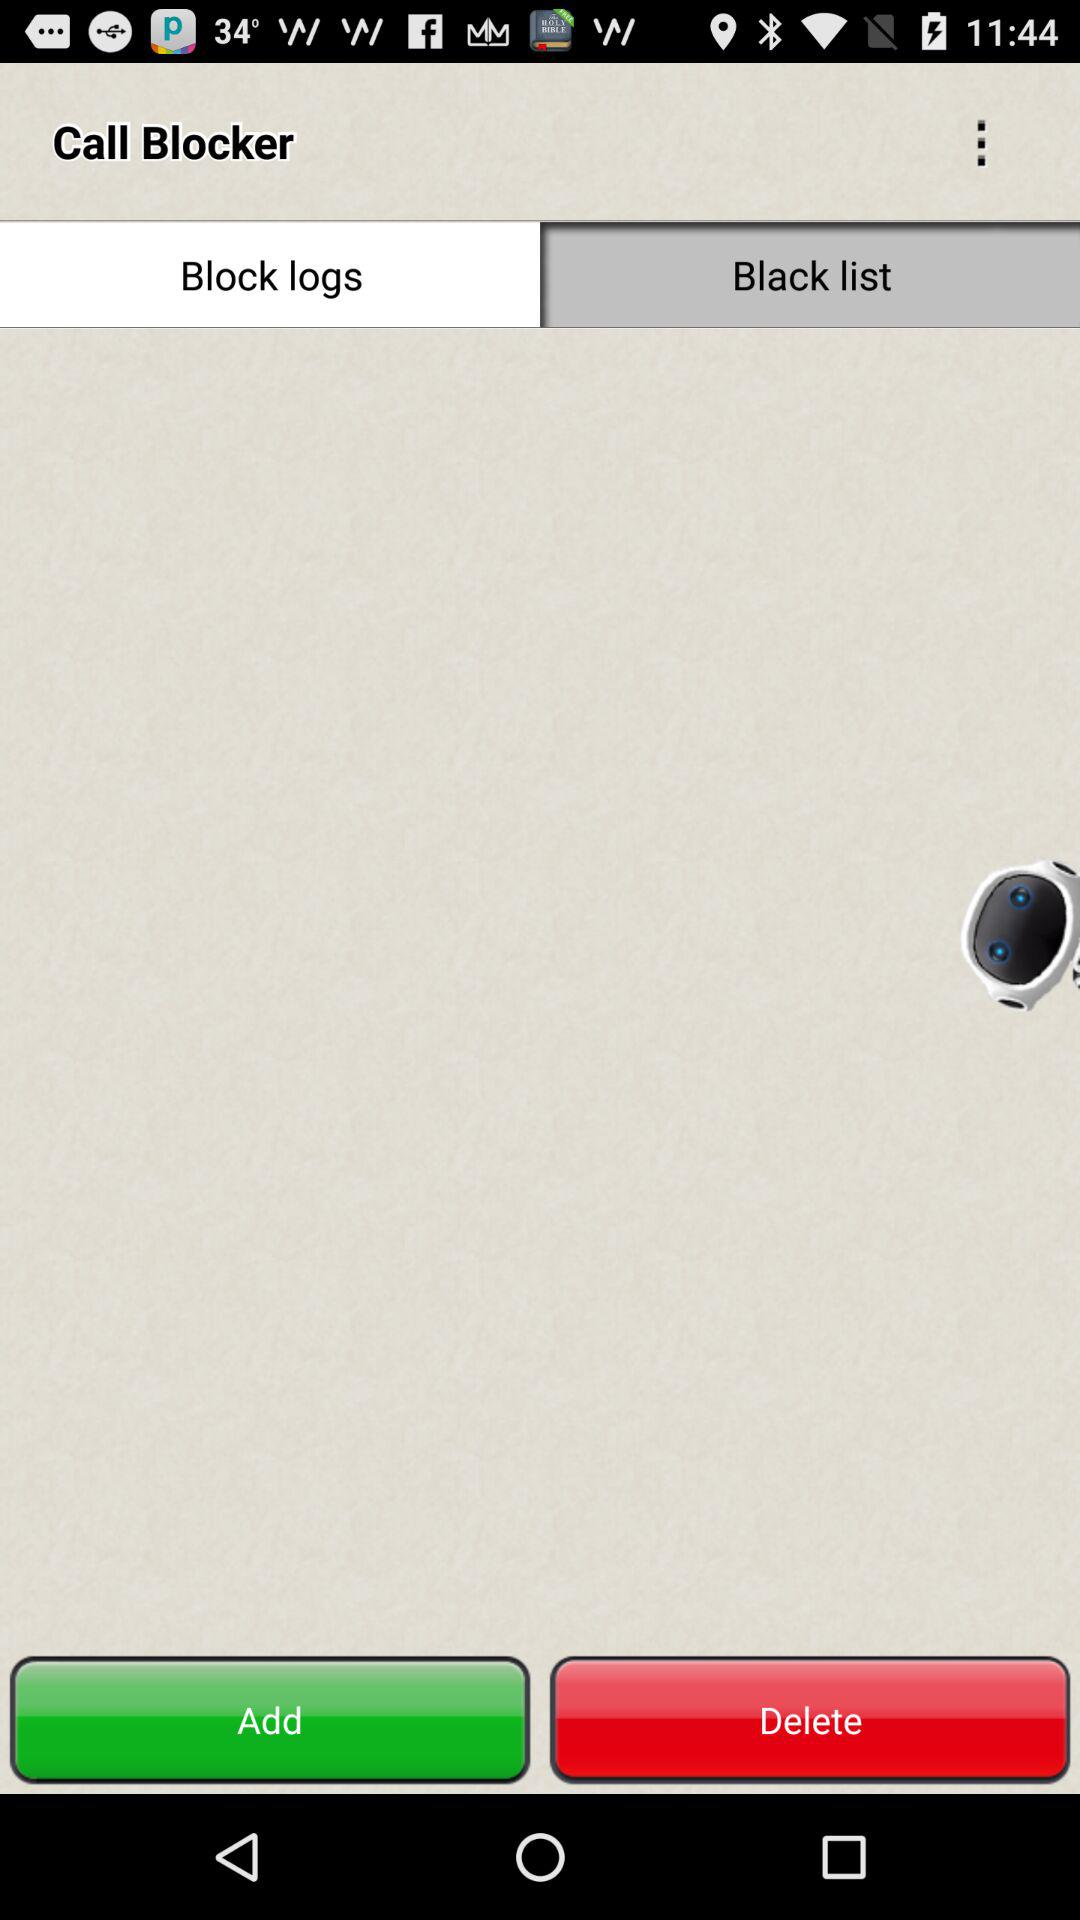  Describe the element at coordinates (1018, 928) in the screenshot. I see `tap the item above delete item` at that location.